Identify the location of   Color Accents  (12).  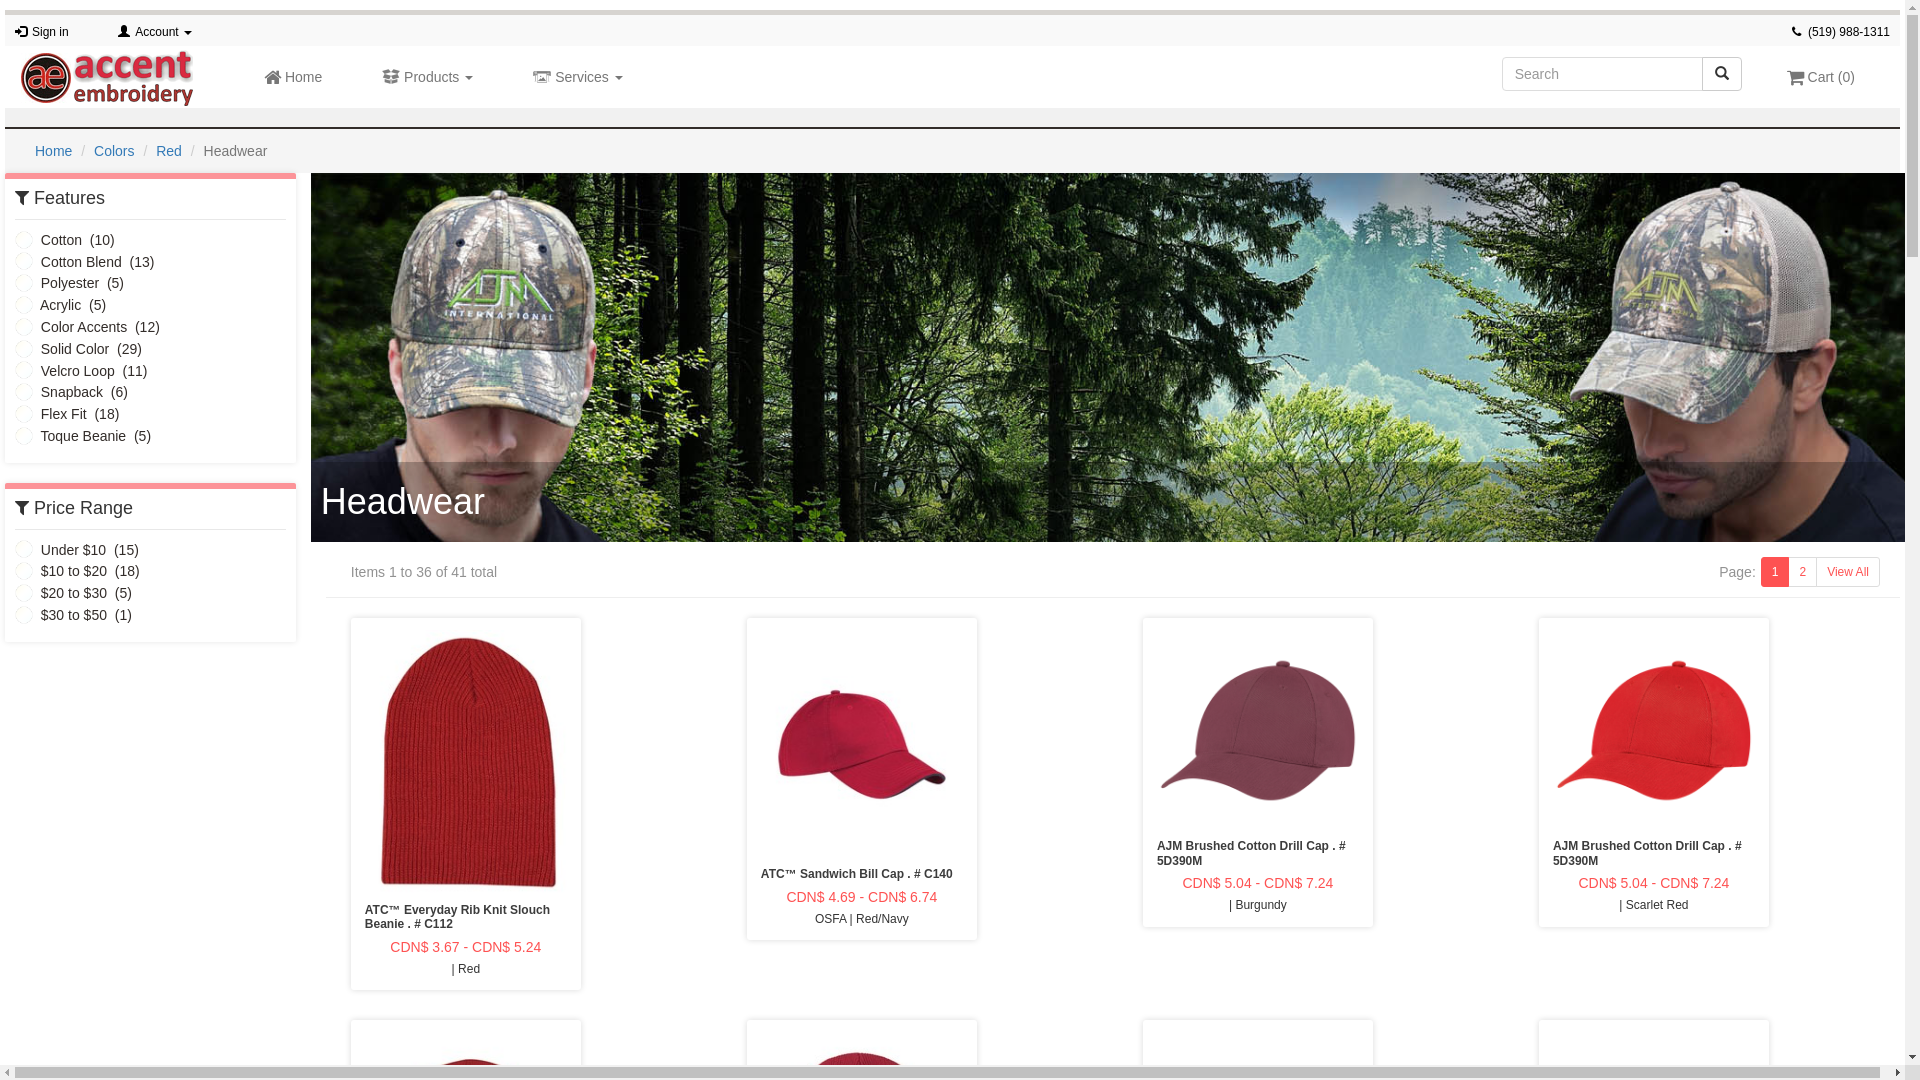
(88, 327).